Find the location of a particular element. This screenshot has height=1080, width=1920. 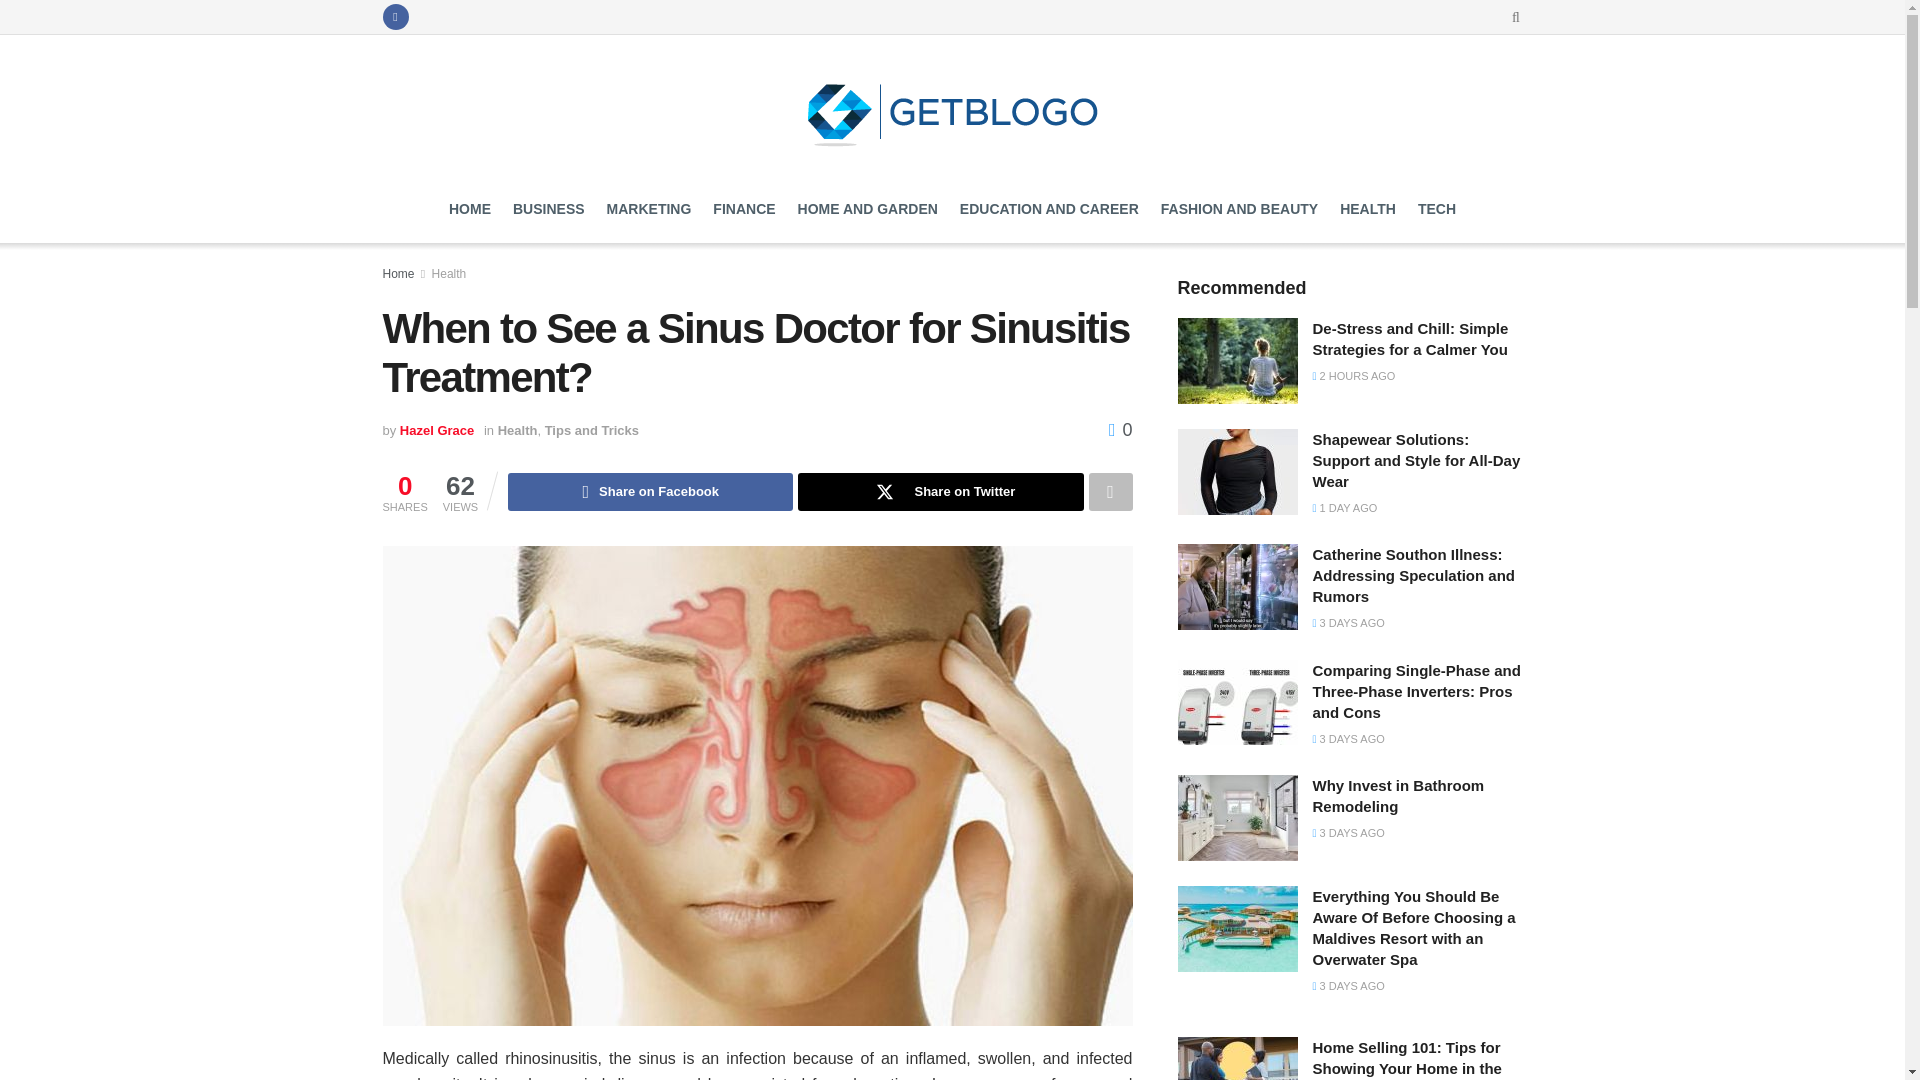

BUSINESS is located at coordinates (548, 208).